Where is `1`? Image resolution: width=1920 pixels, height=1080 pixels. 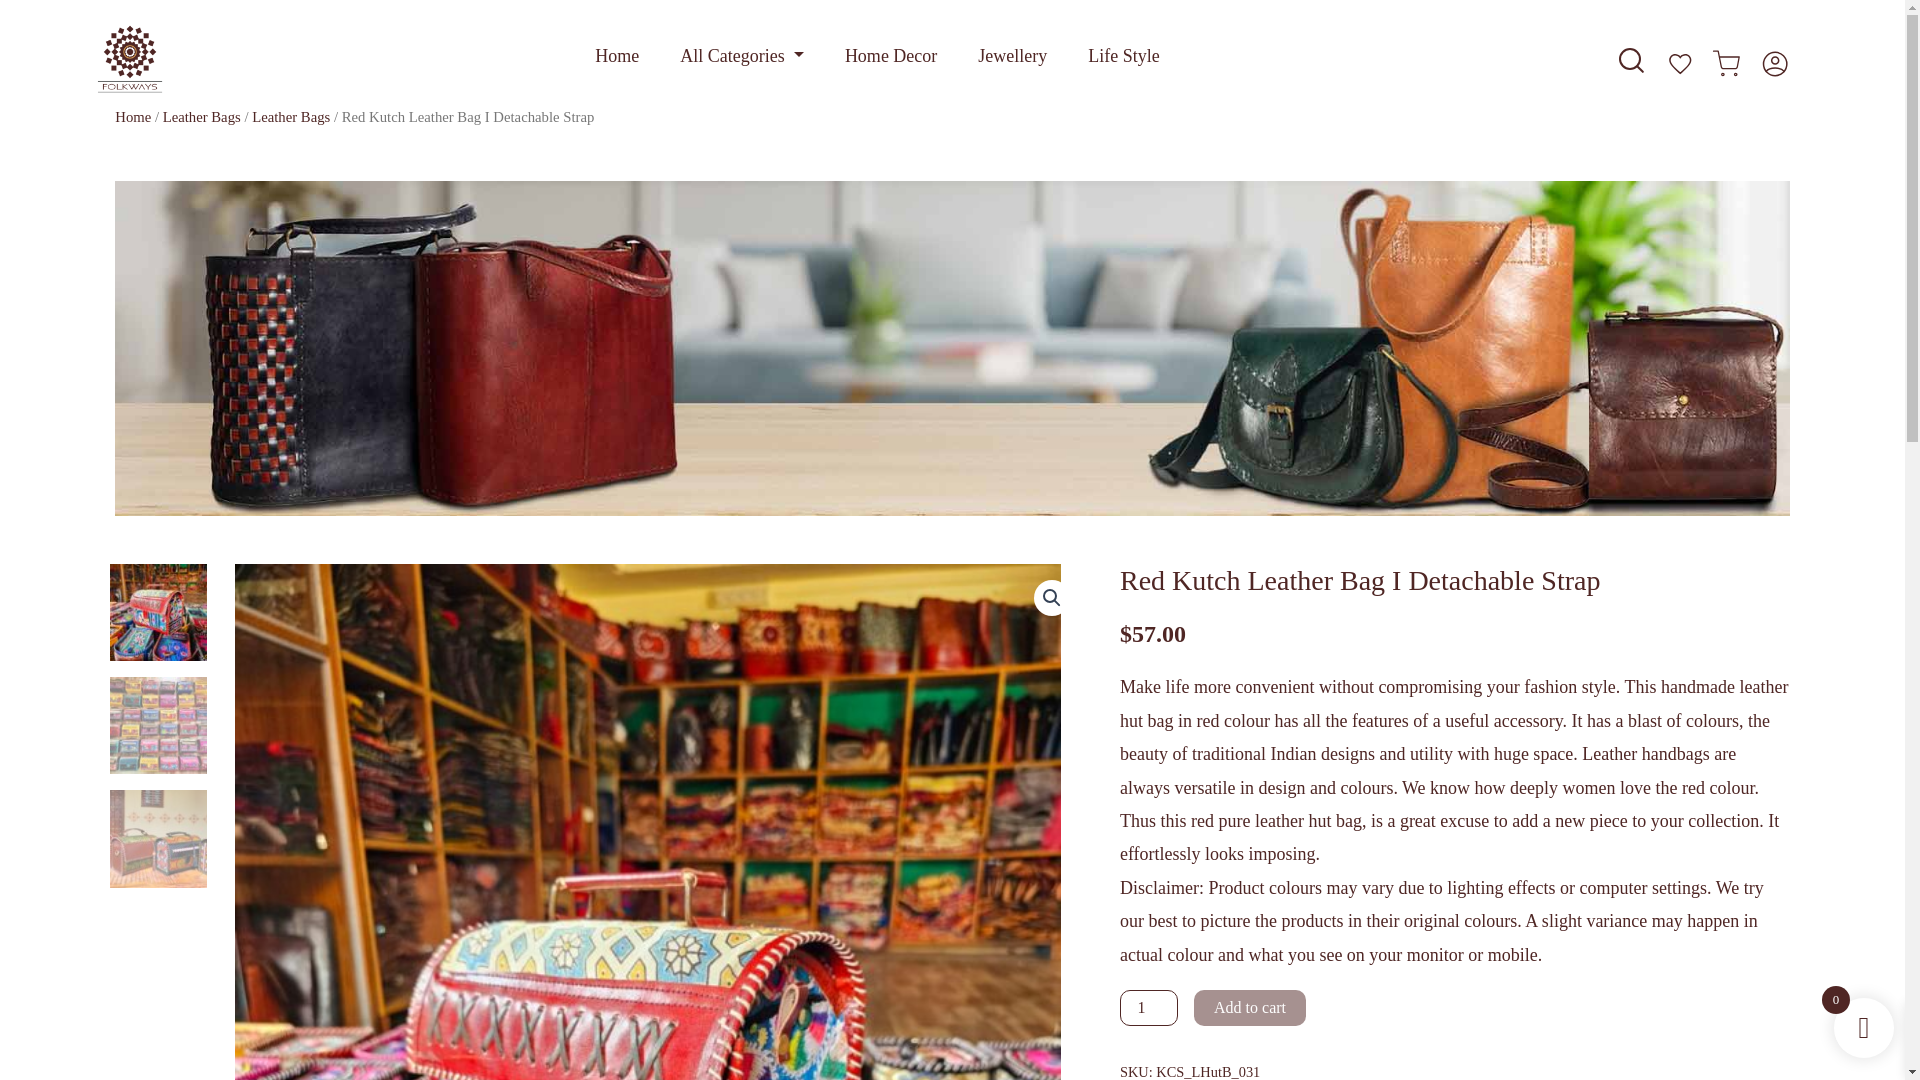
1 is located at coordinates (1148, 1008).